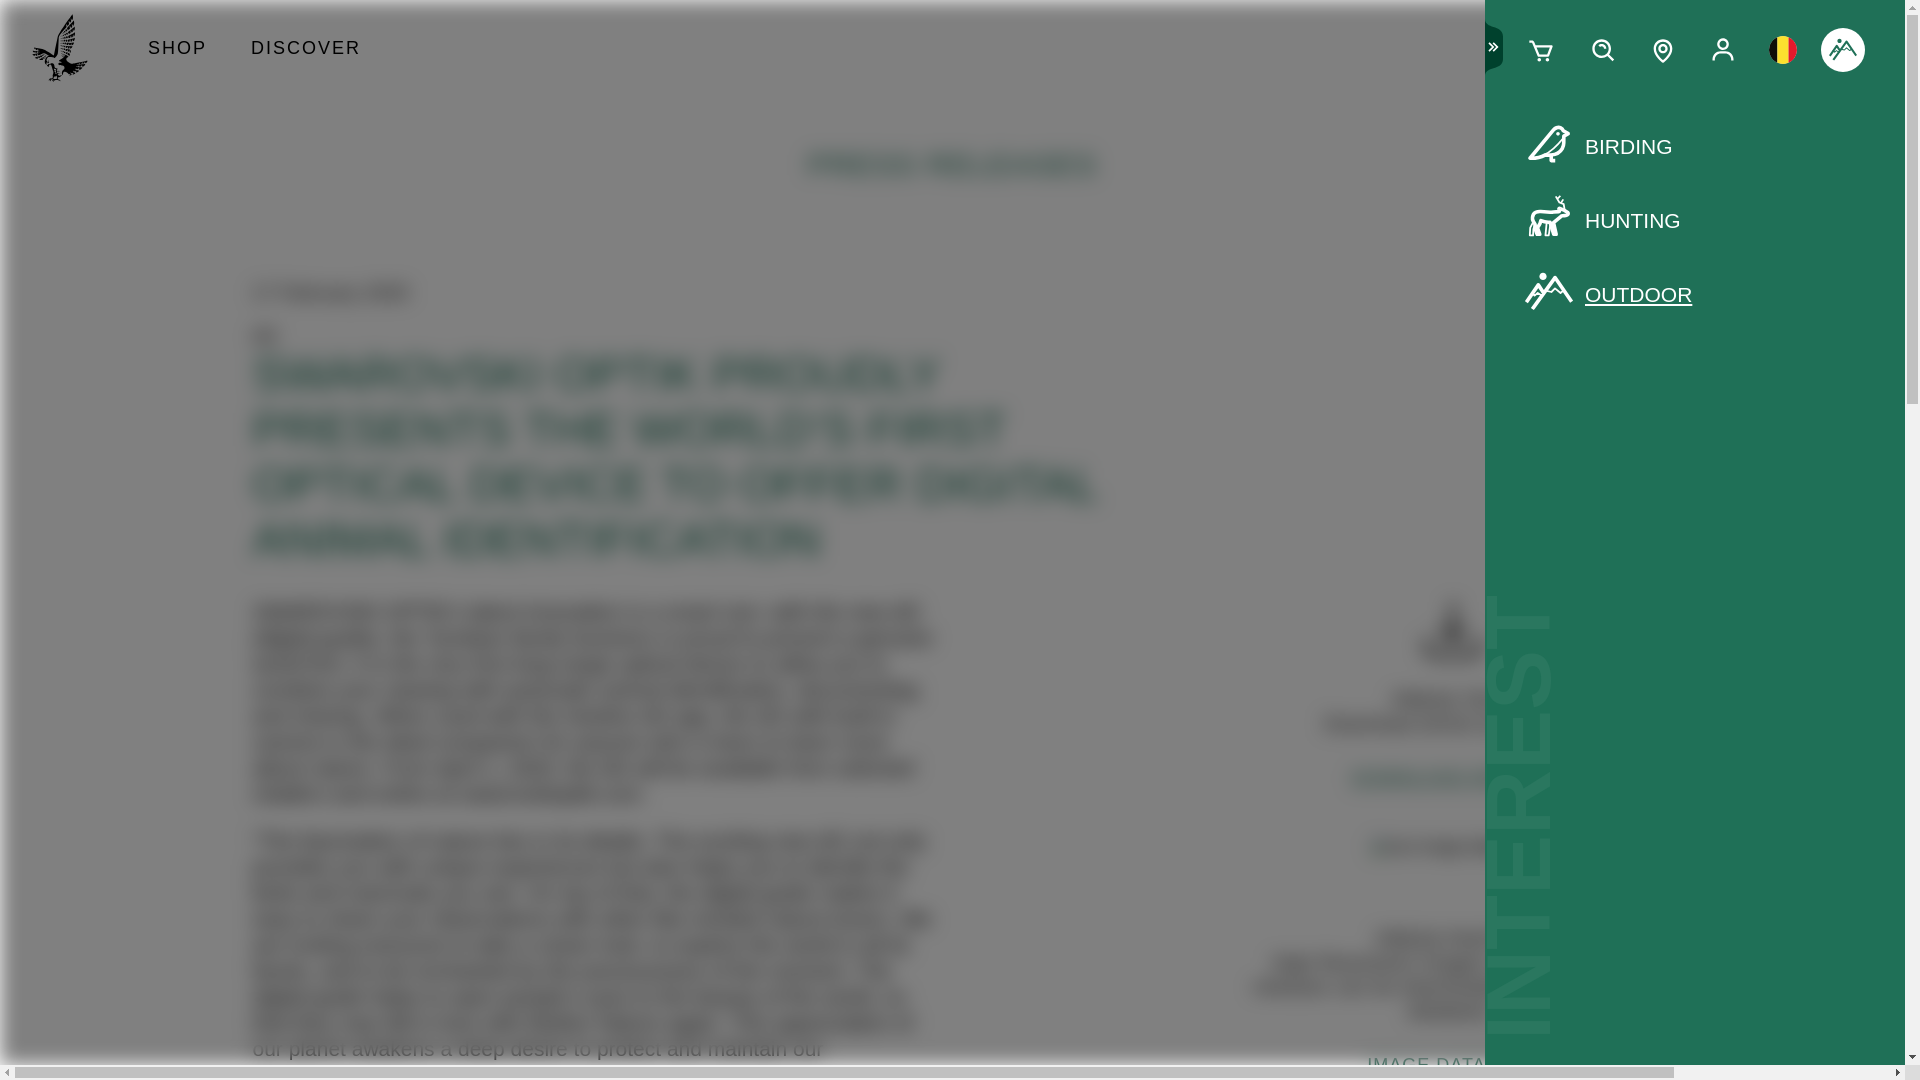 The image size is (1920, 1080). I want to click on CART, so click(1542, 50).